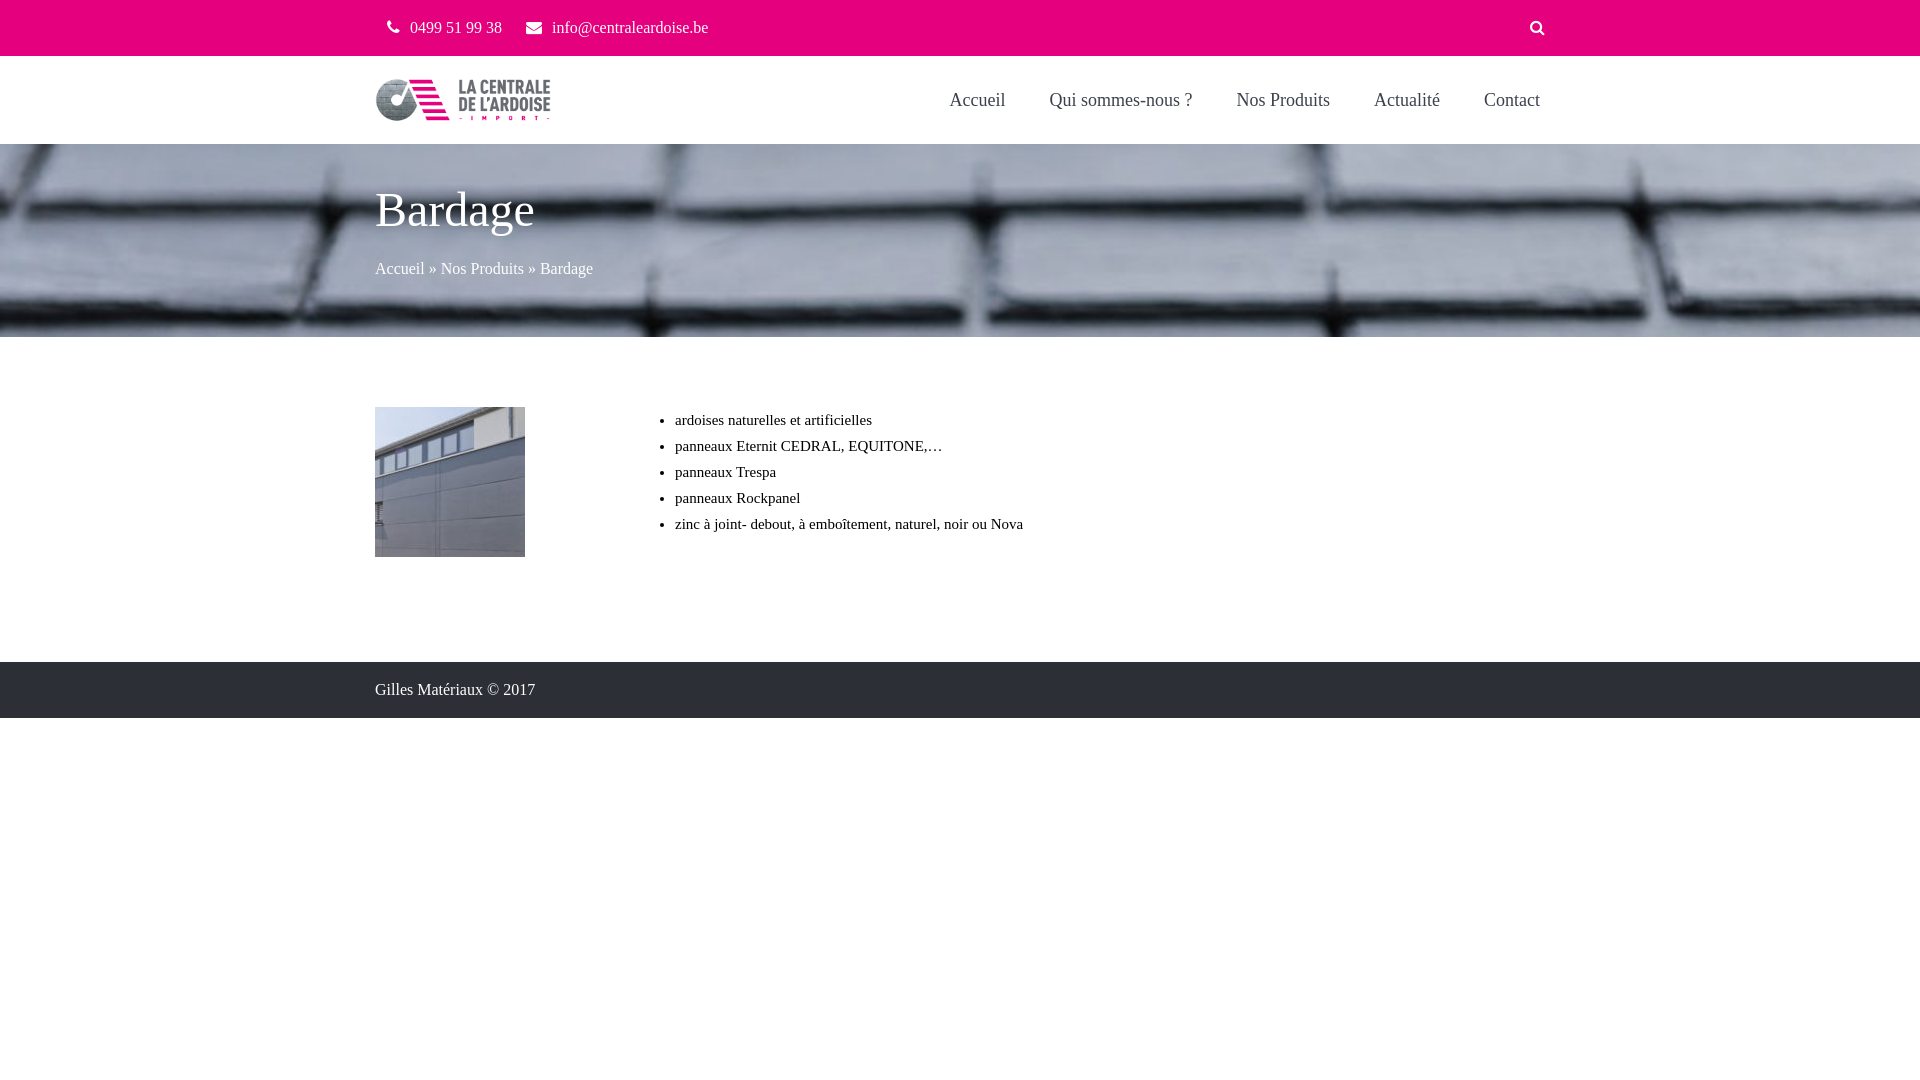  Describe the element at coordinates (400, 268) in the screenshot. I see `Accueil` at that location.